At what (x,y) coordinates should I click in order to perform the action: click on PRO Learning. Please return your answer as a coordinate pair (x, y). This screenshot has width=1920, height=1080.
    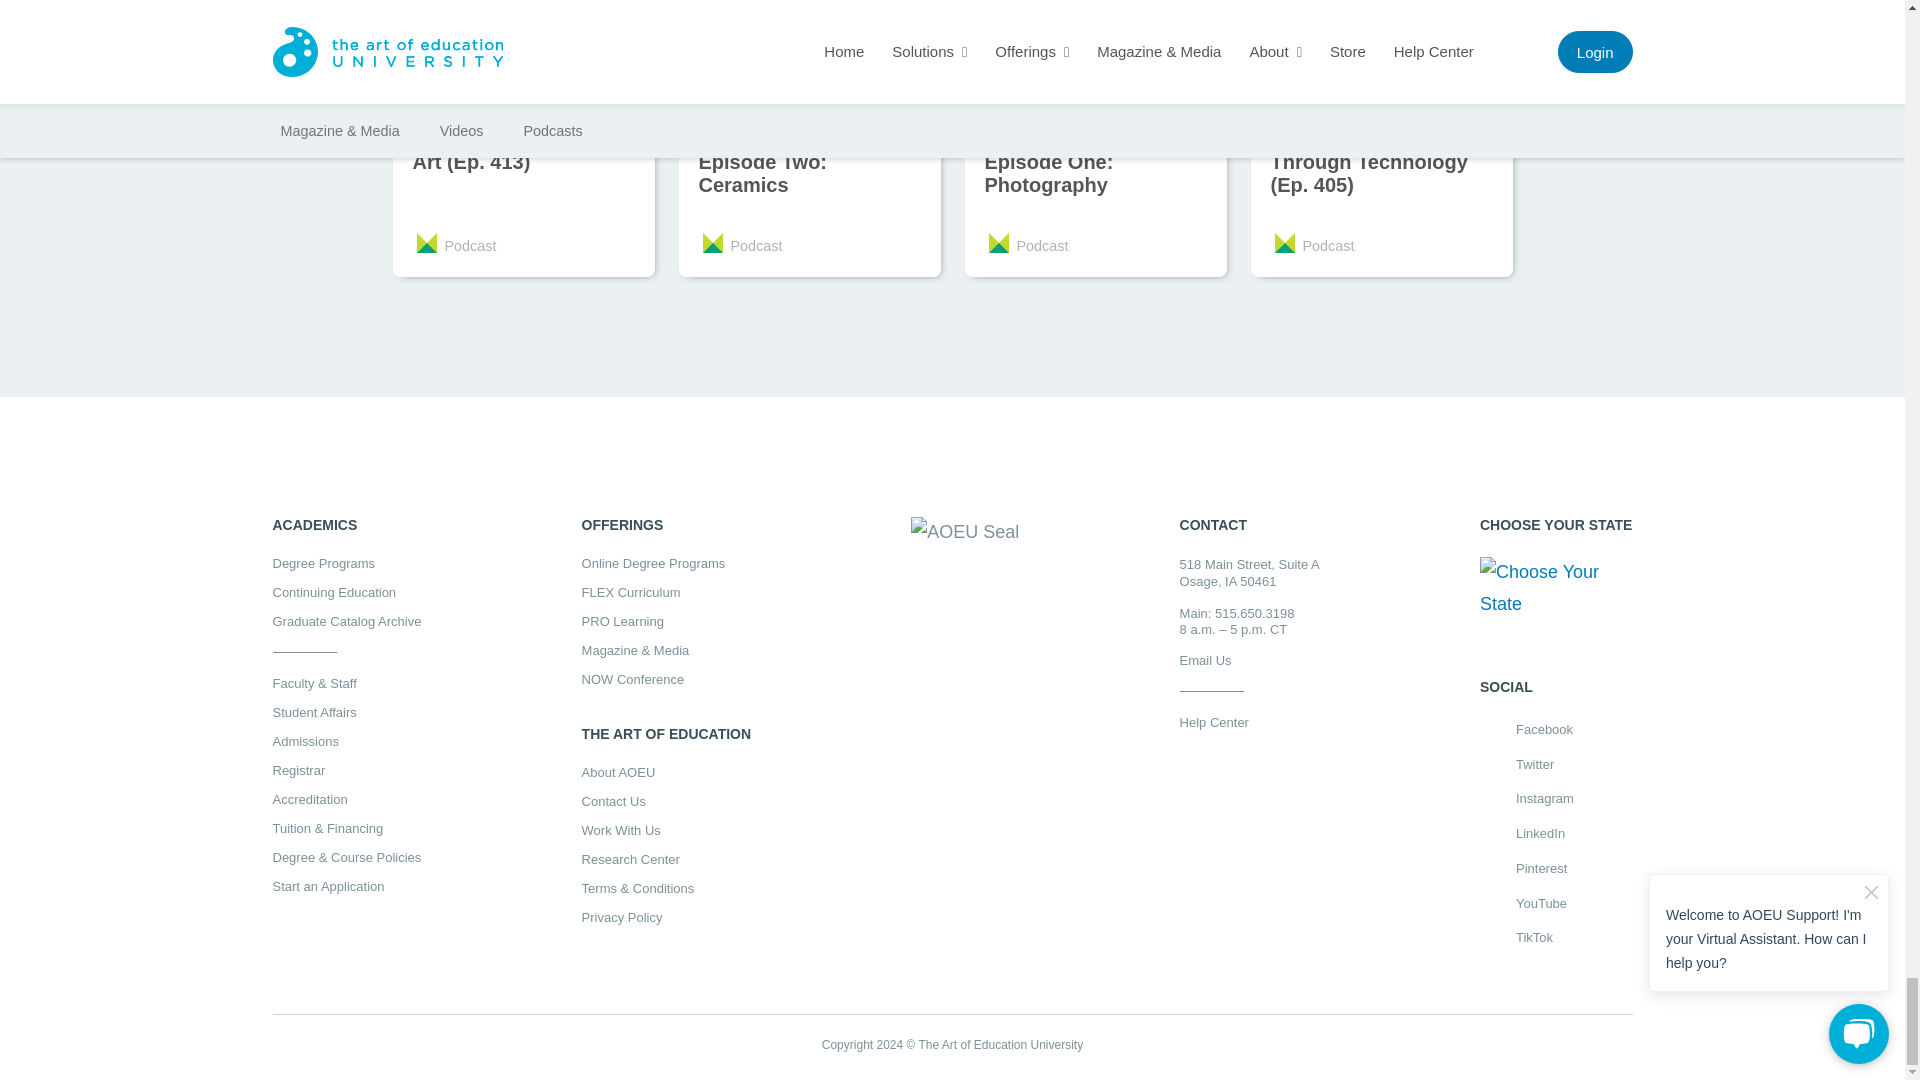
    Looking at the image, I should click on (666, 620).